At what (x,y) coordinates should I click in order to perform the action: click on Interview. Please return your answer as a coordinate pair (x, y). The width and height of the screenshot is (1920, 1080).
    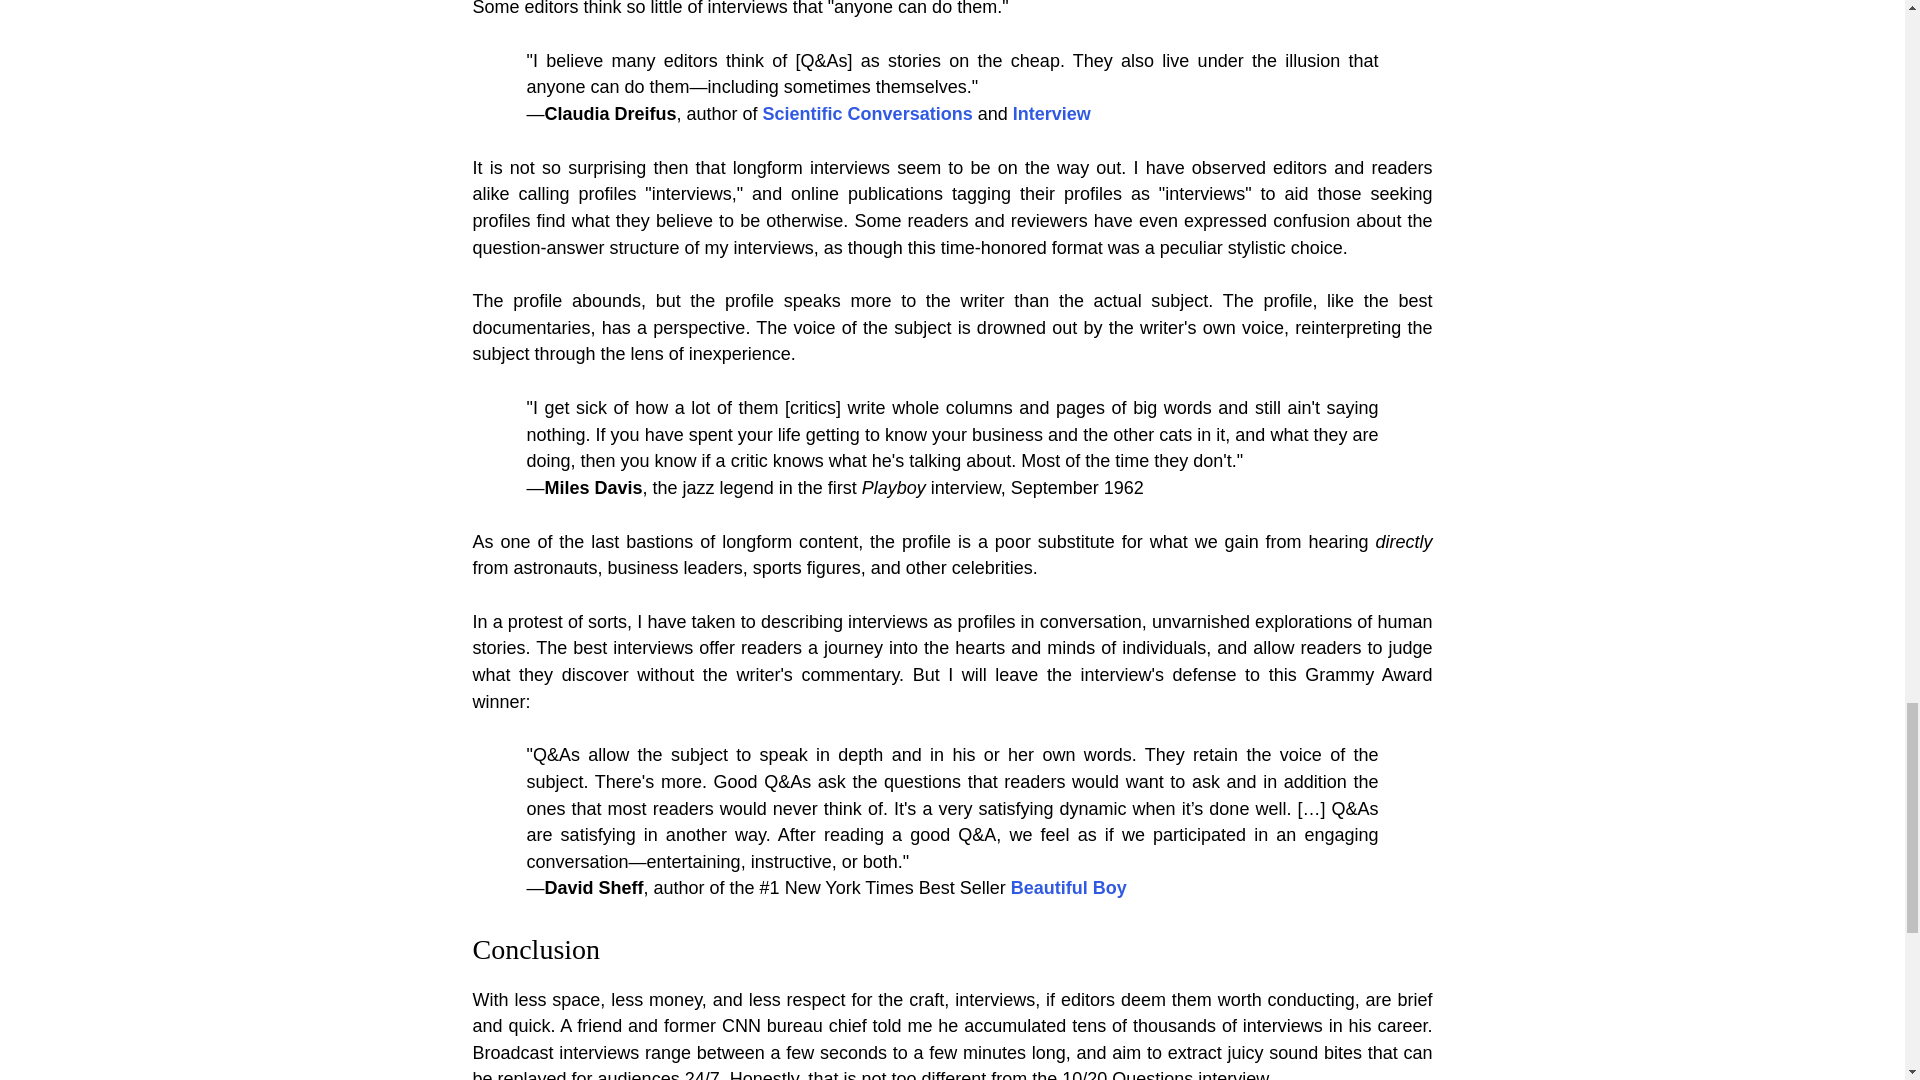
    Looking at the image, I should click on (1052, 114).